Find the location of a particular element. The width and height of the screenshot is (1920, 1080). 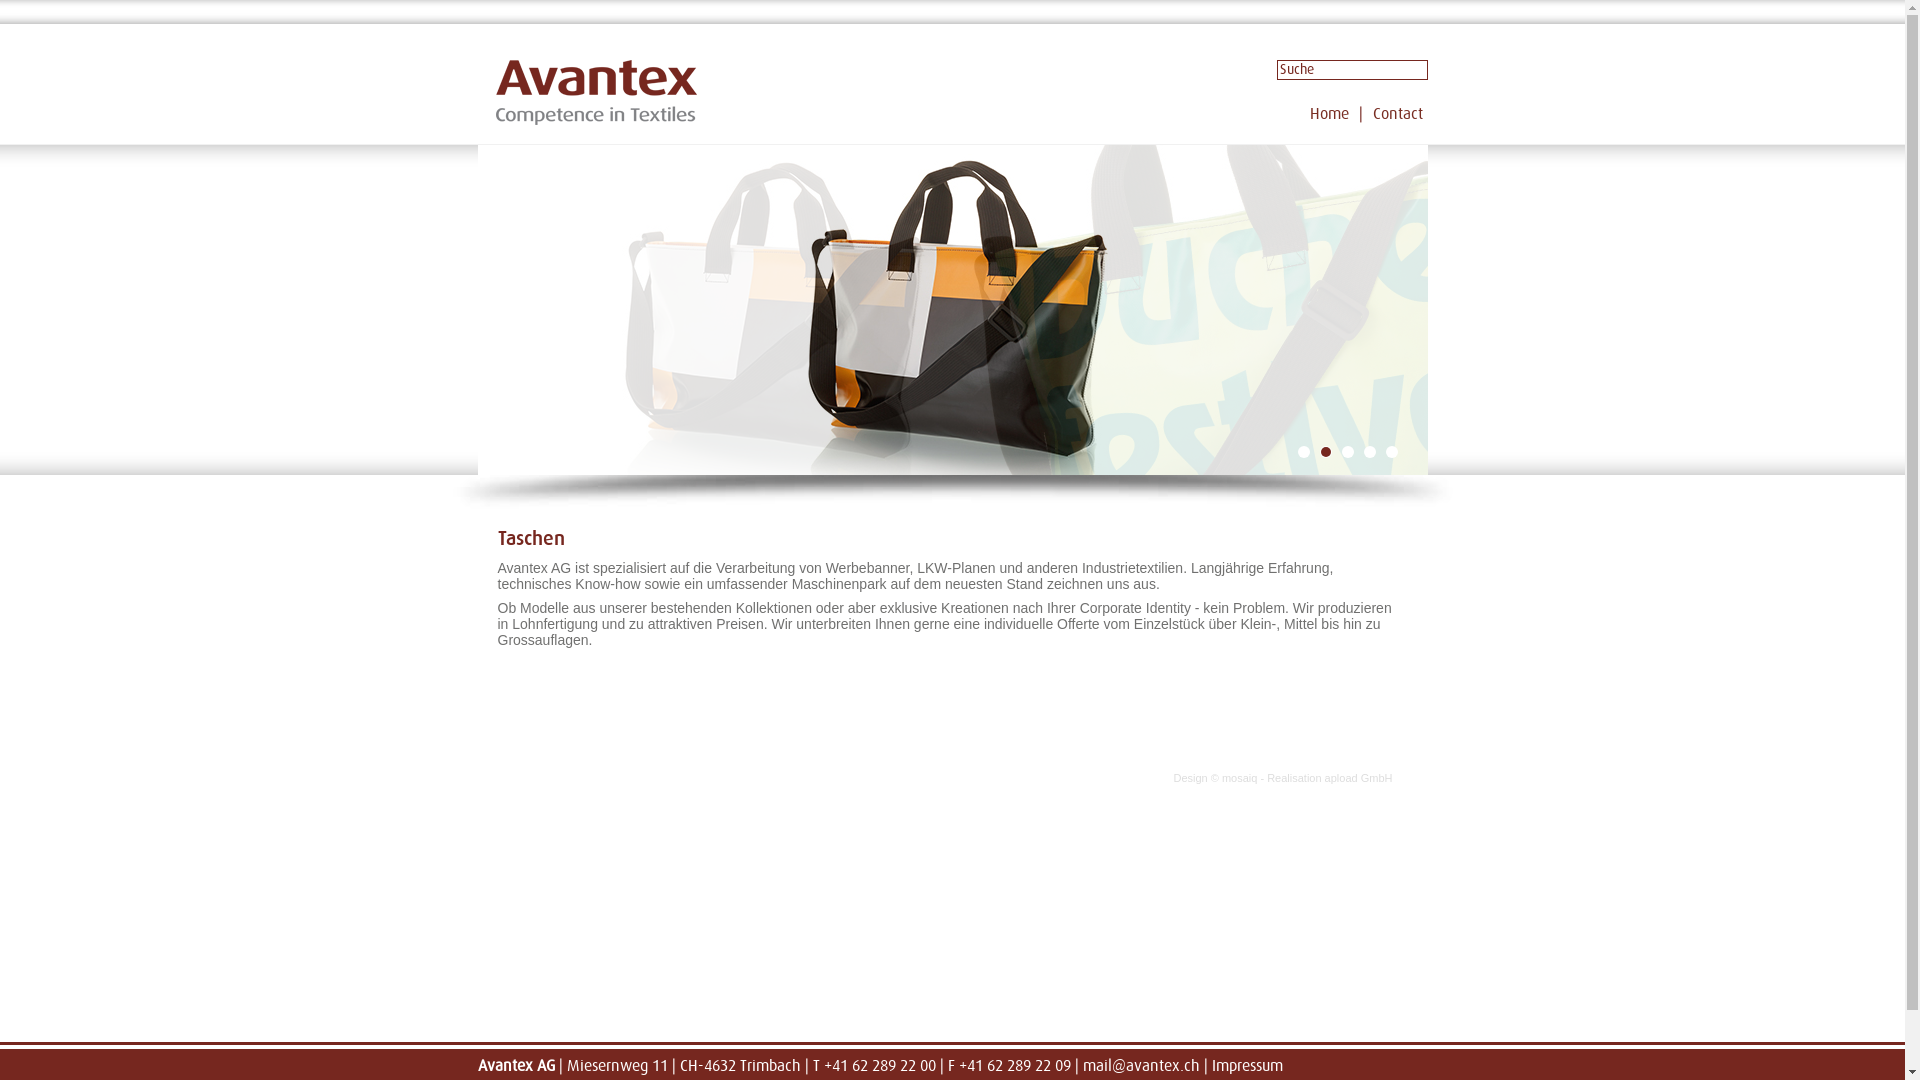

Home is located at coordinates (596, 92).